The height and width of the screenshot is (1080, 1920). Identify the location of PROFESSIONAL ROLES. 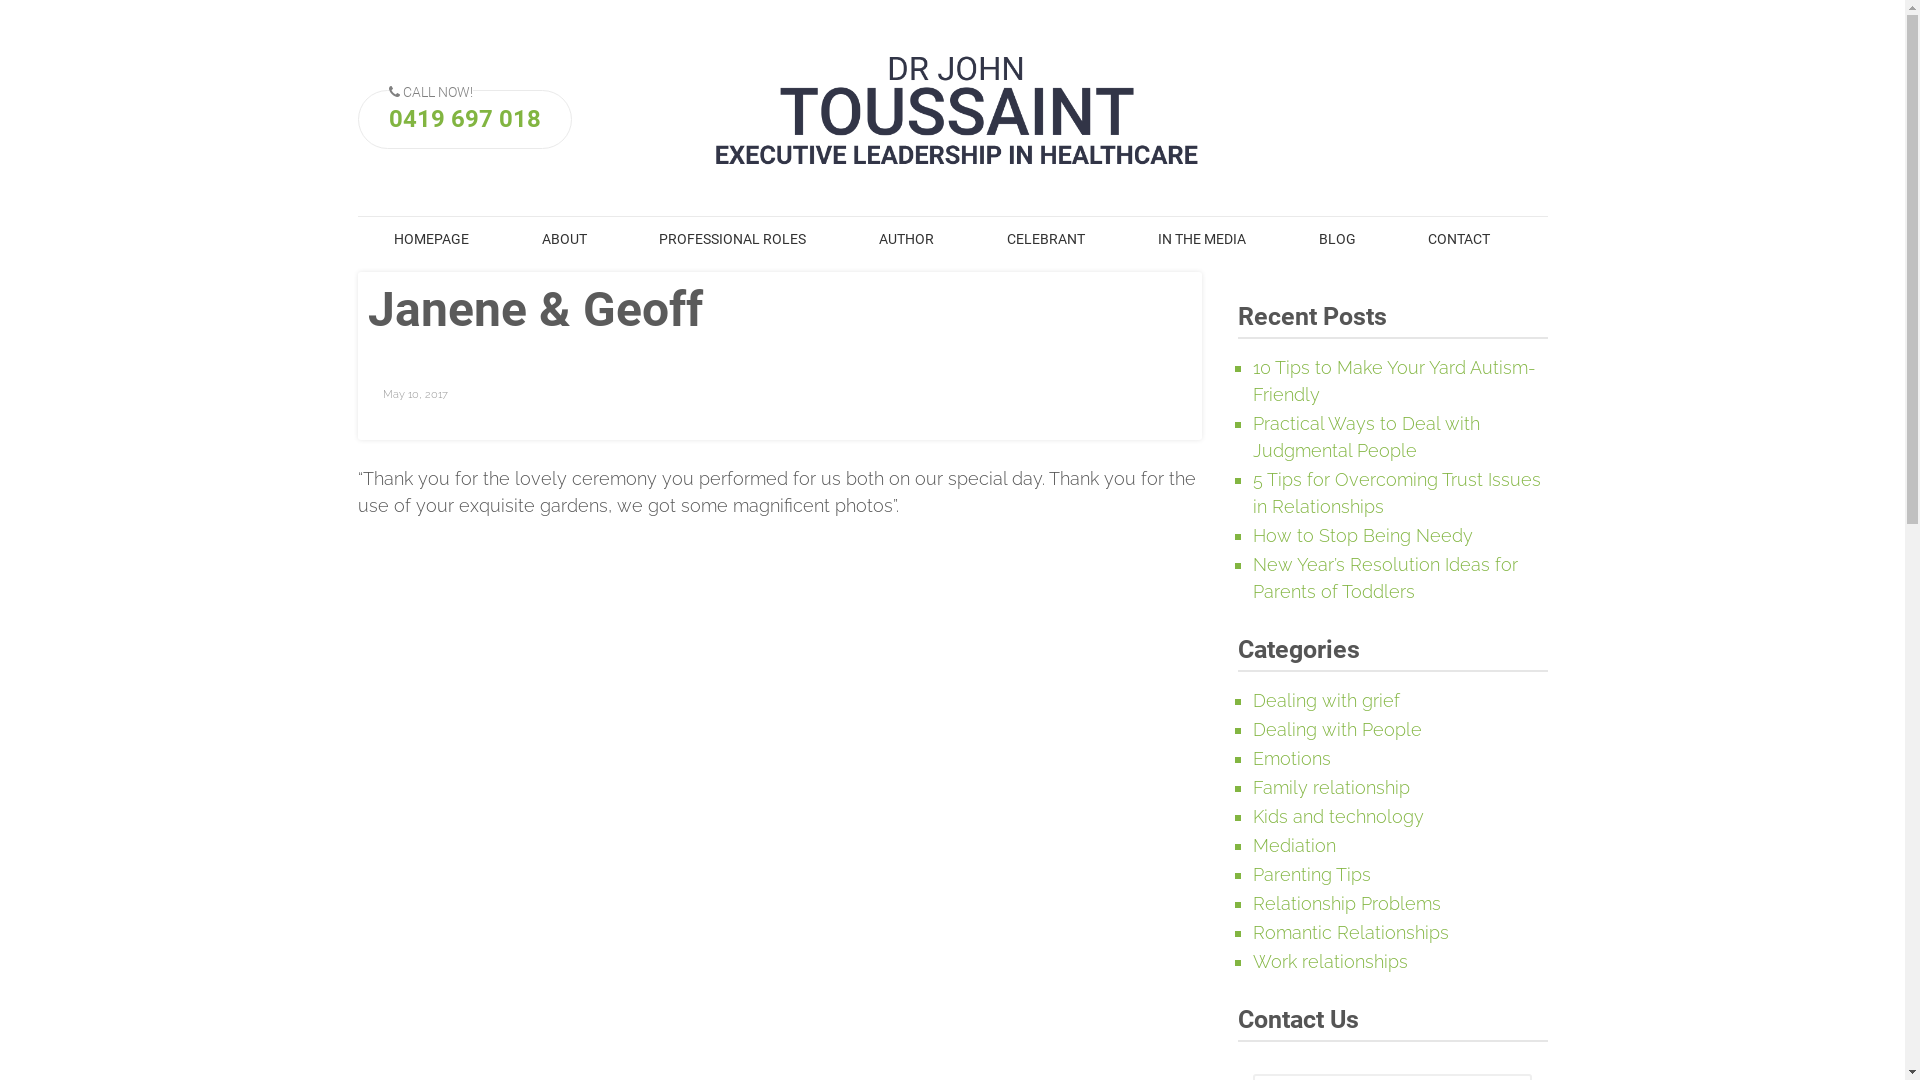
(733, 240).